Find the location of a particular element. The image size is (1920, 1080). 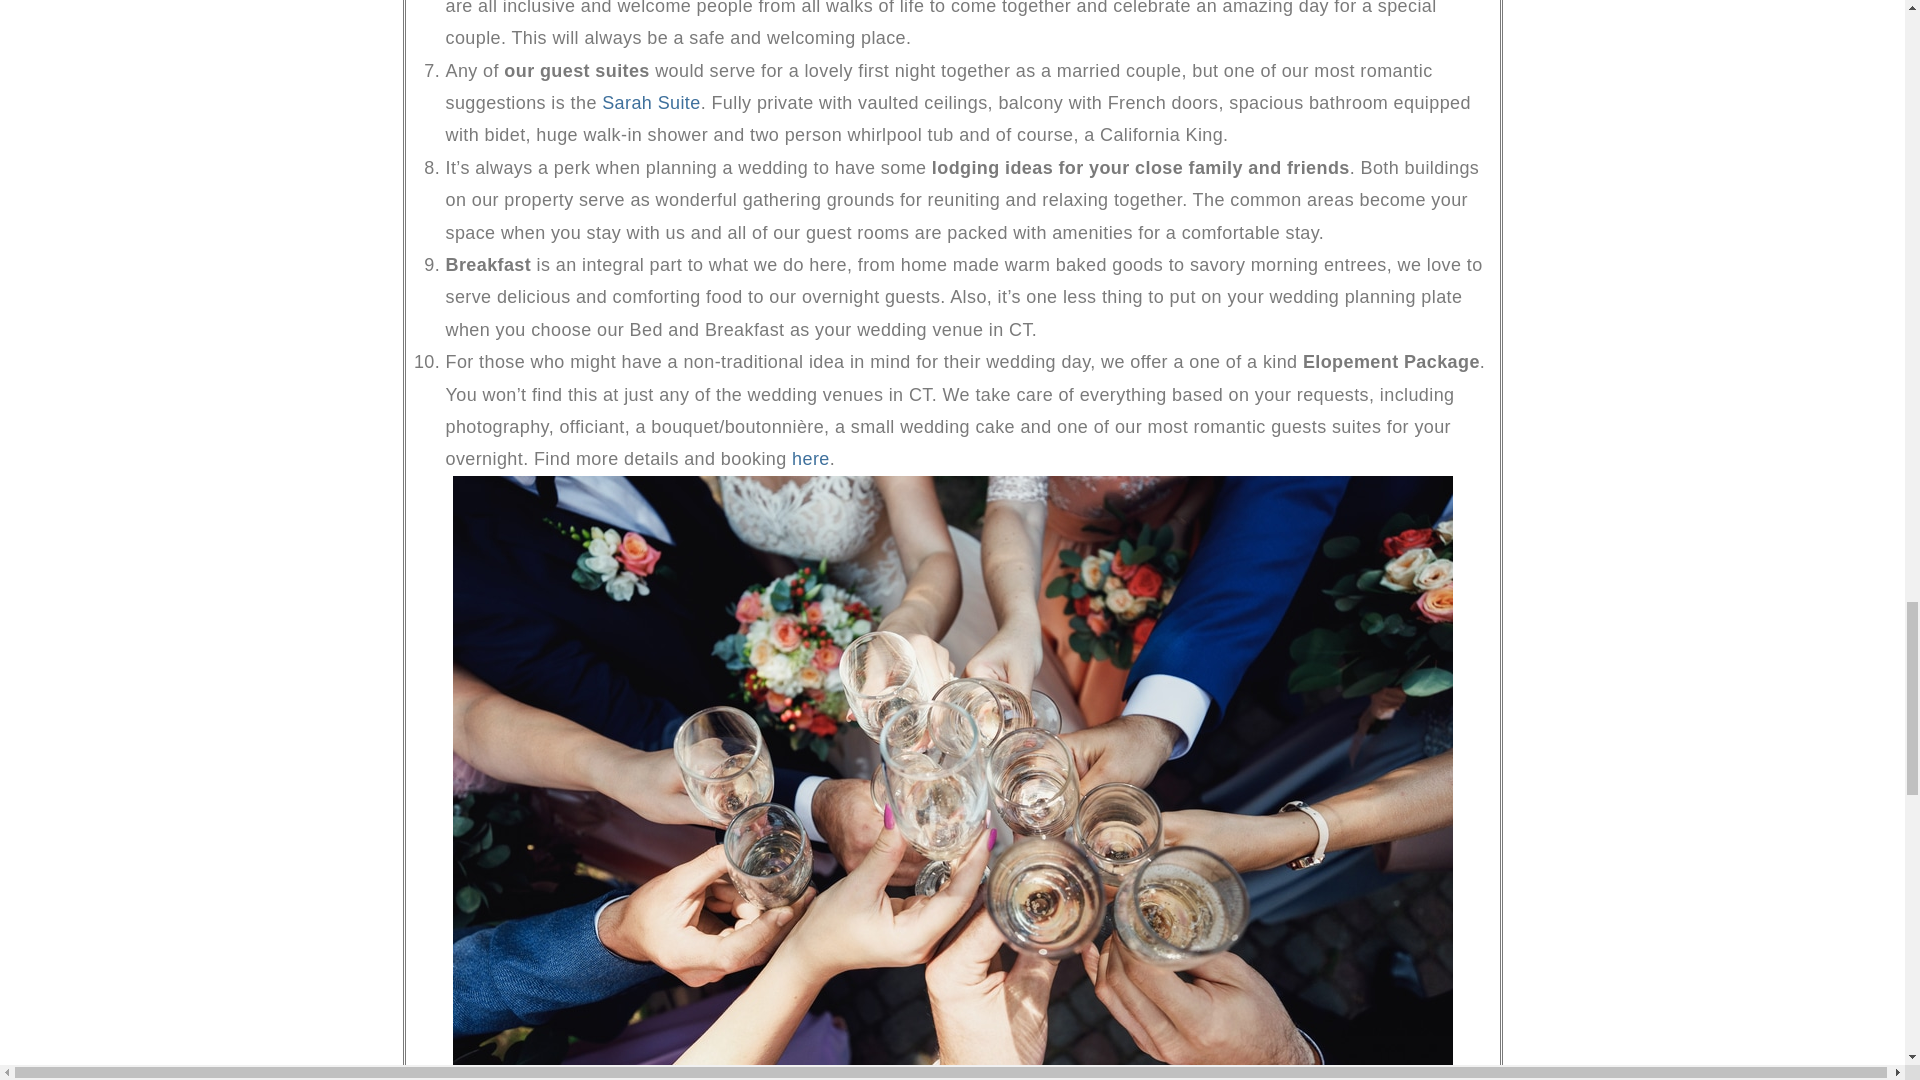

Sarah Suite is located at coordinates (651, 102).